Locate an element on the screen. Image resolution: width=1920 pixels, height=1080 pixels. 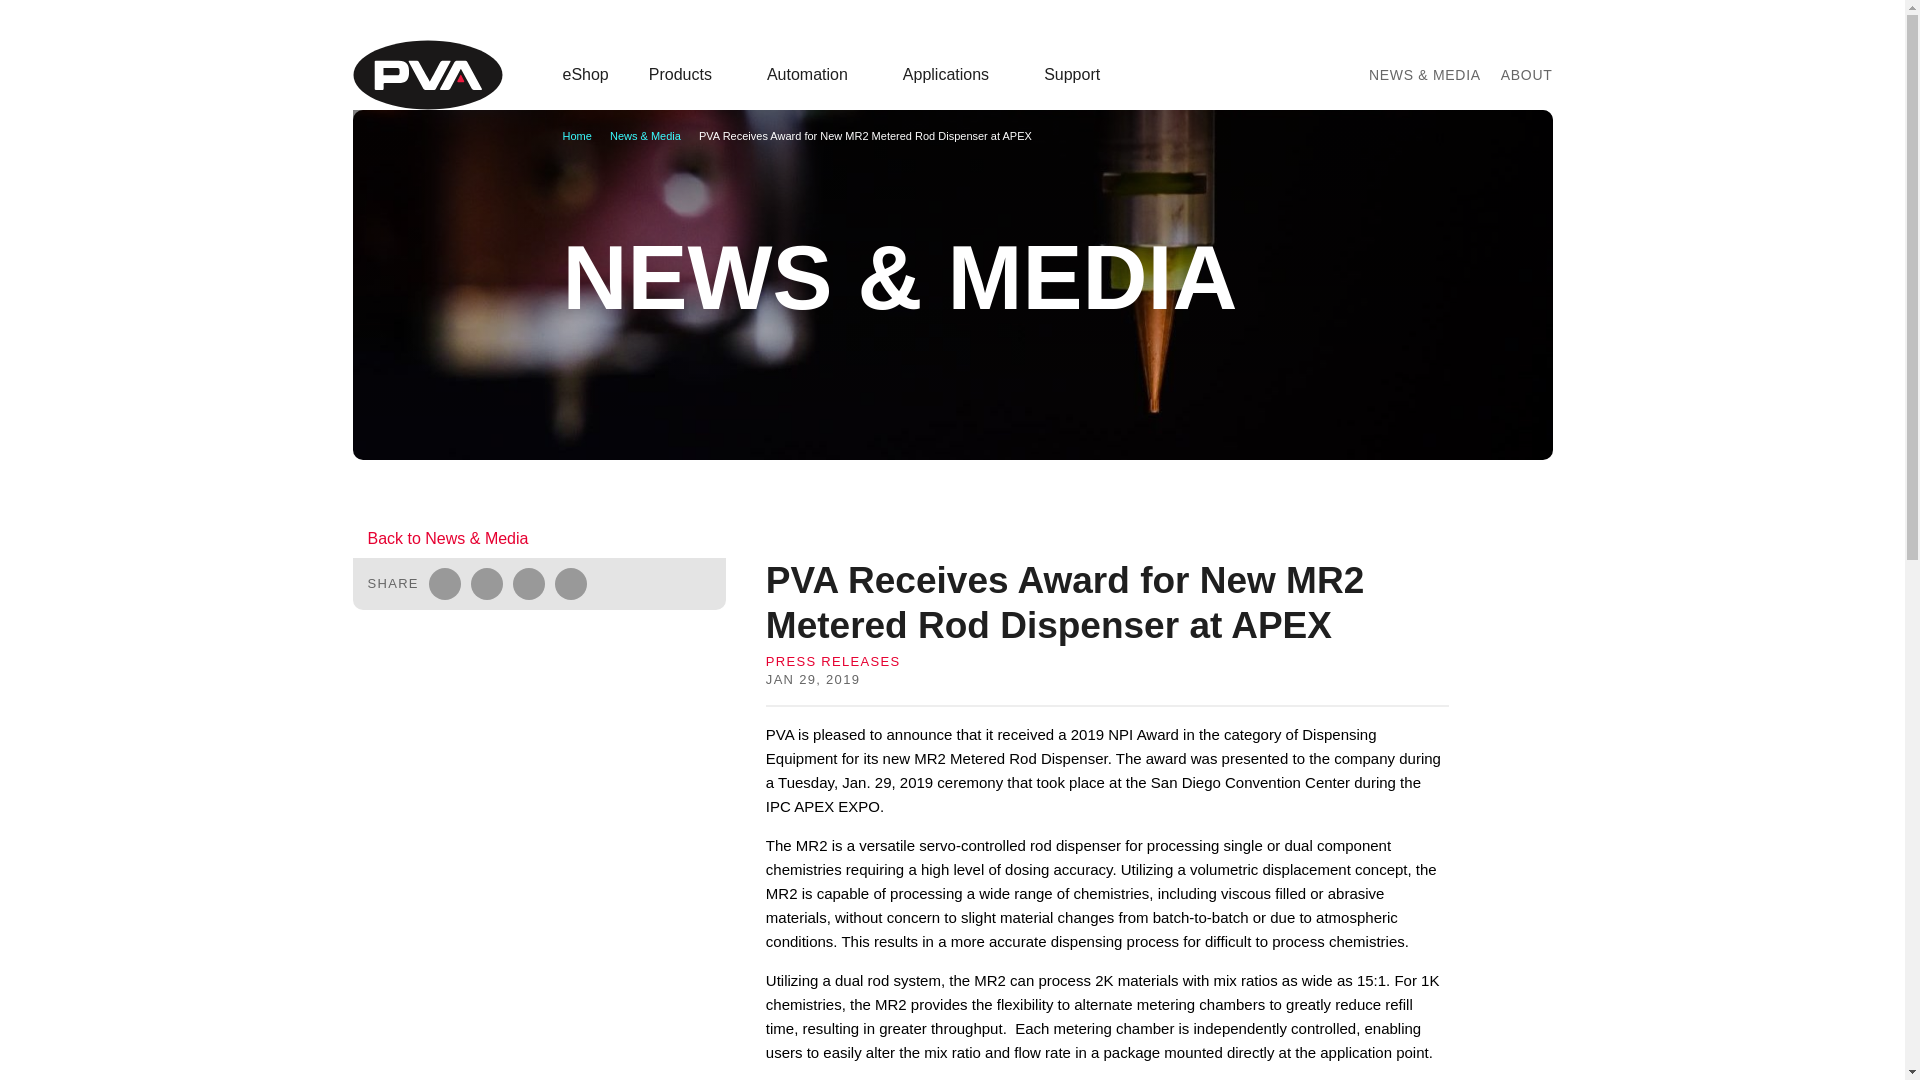
Products is located at coordinates (688, 74).